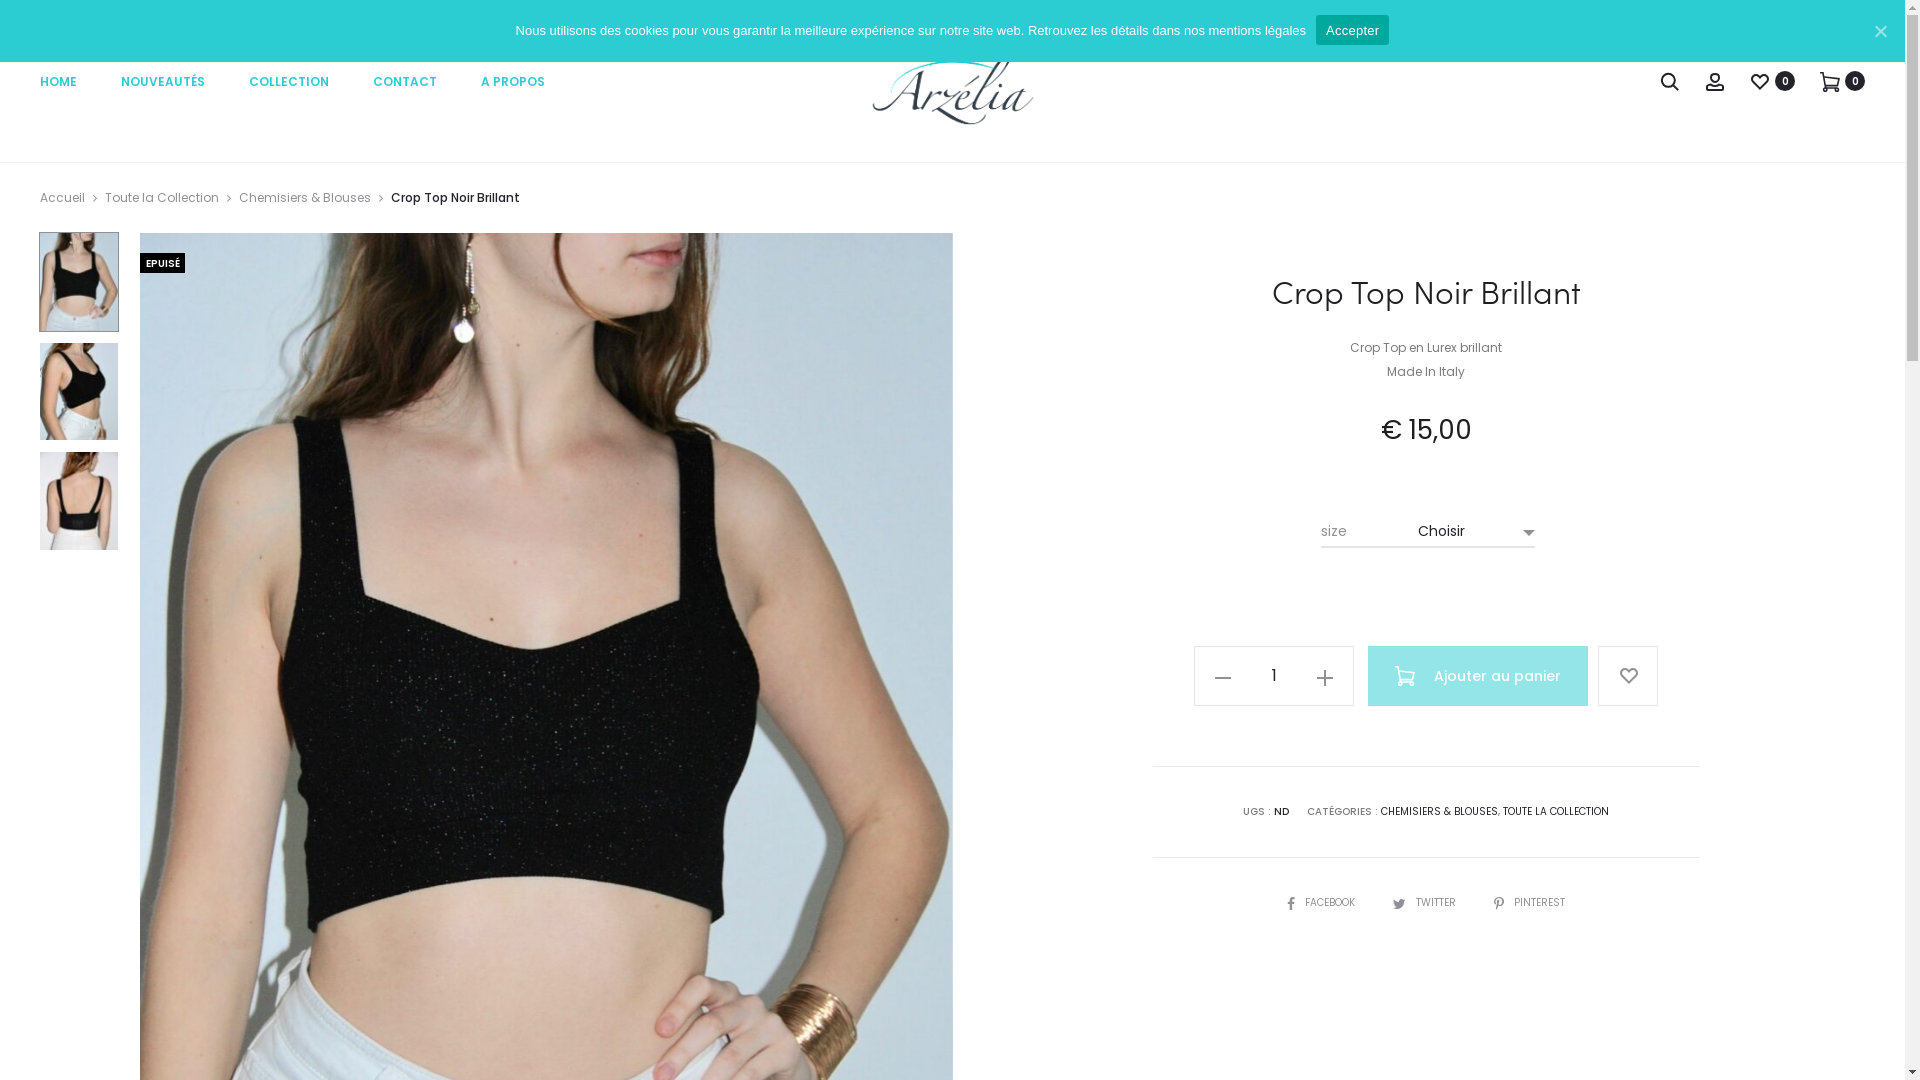 This screenshot has width=1920, height=1080. I want to click on Add to wishlist, so click(1628, 676).